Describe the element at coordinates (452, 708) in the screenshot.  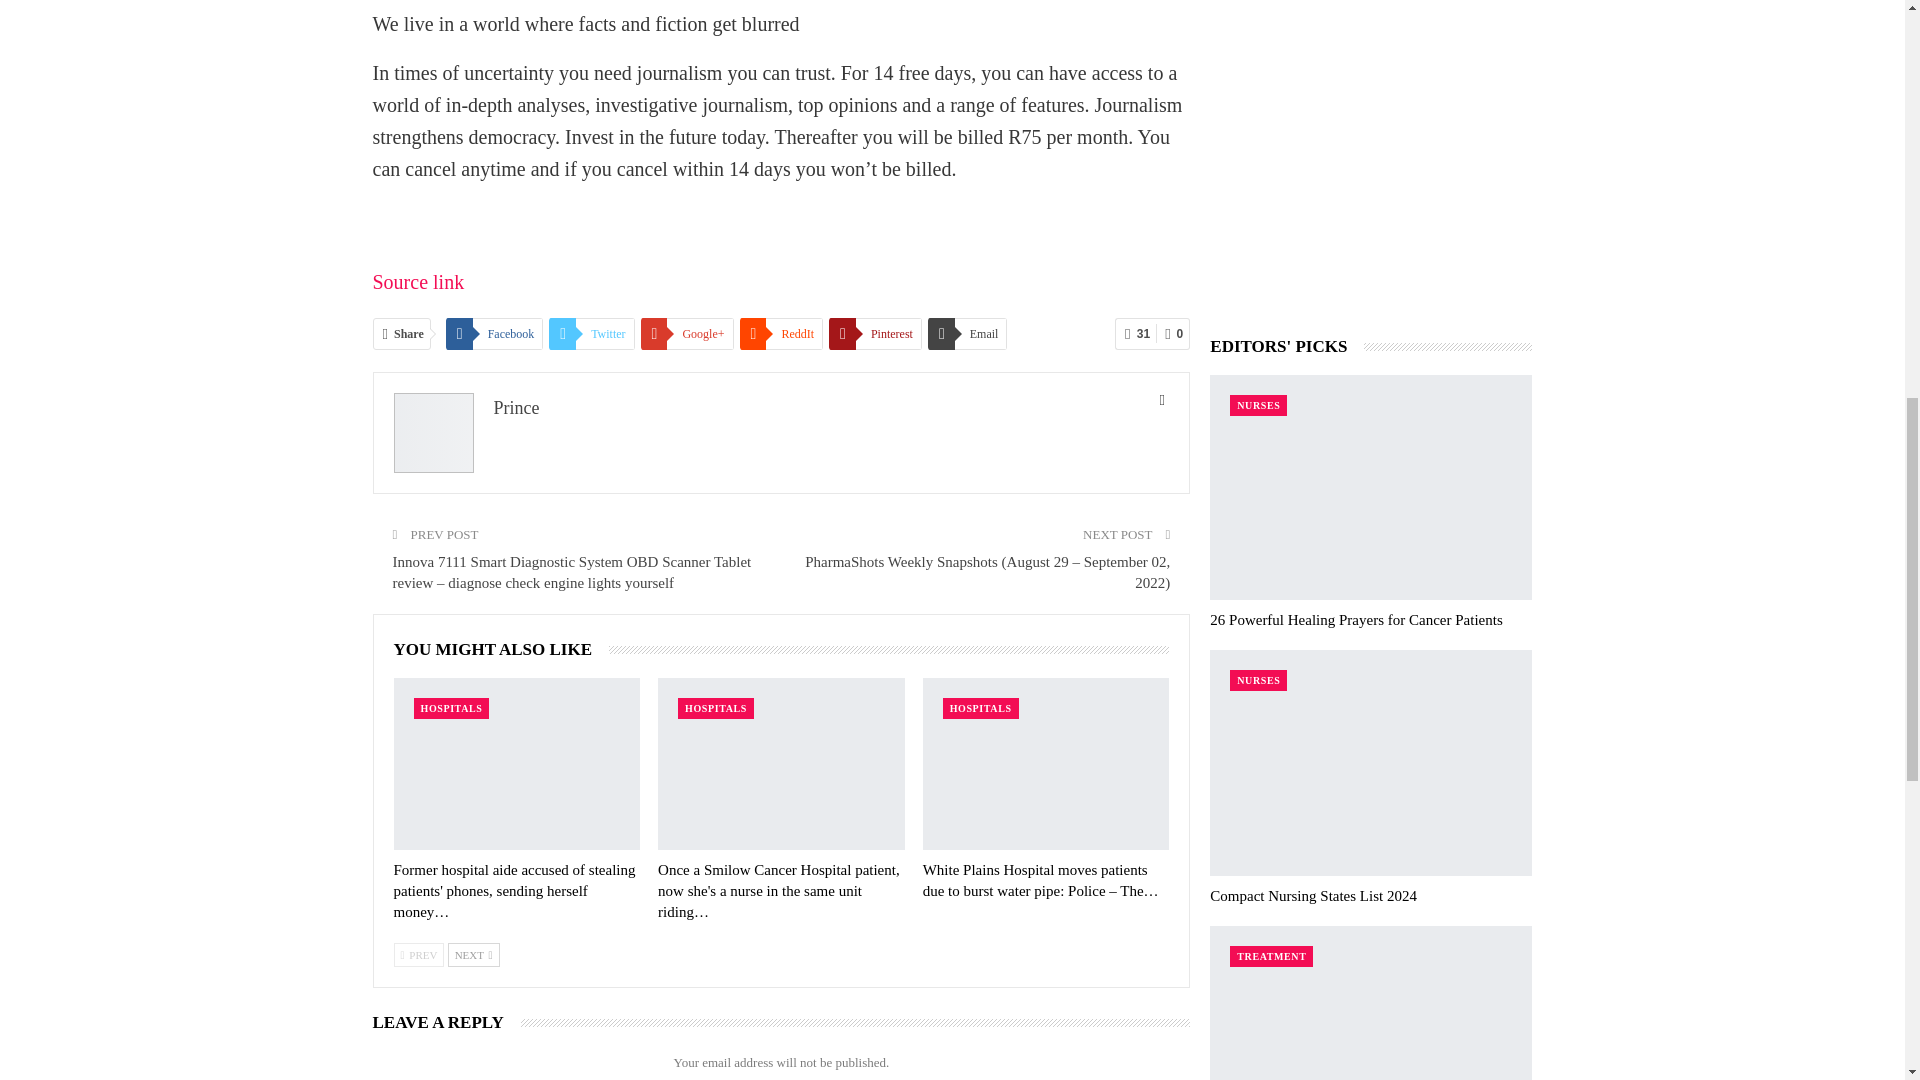
I see `HOSPITALS` at that location.